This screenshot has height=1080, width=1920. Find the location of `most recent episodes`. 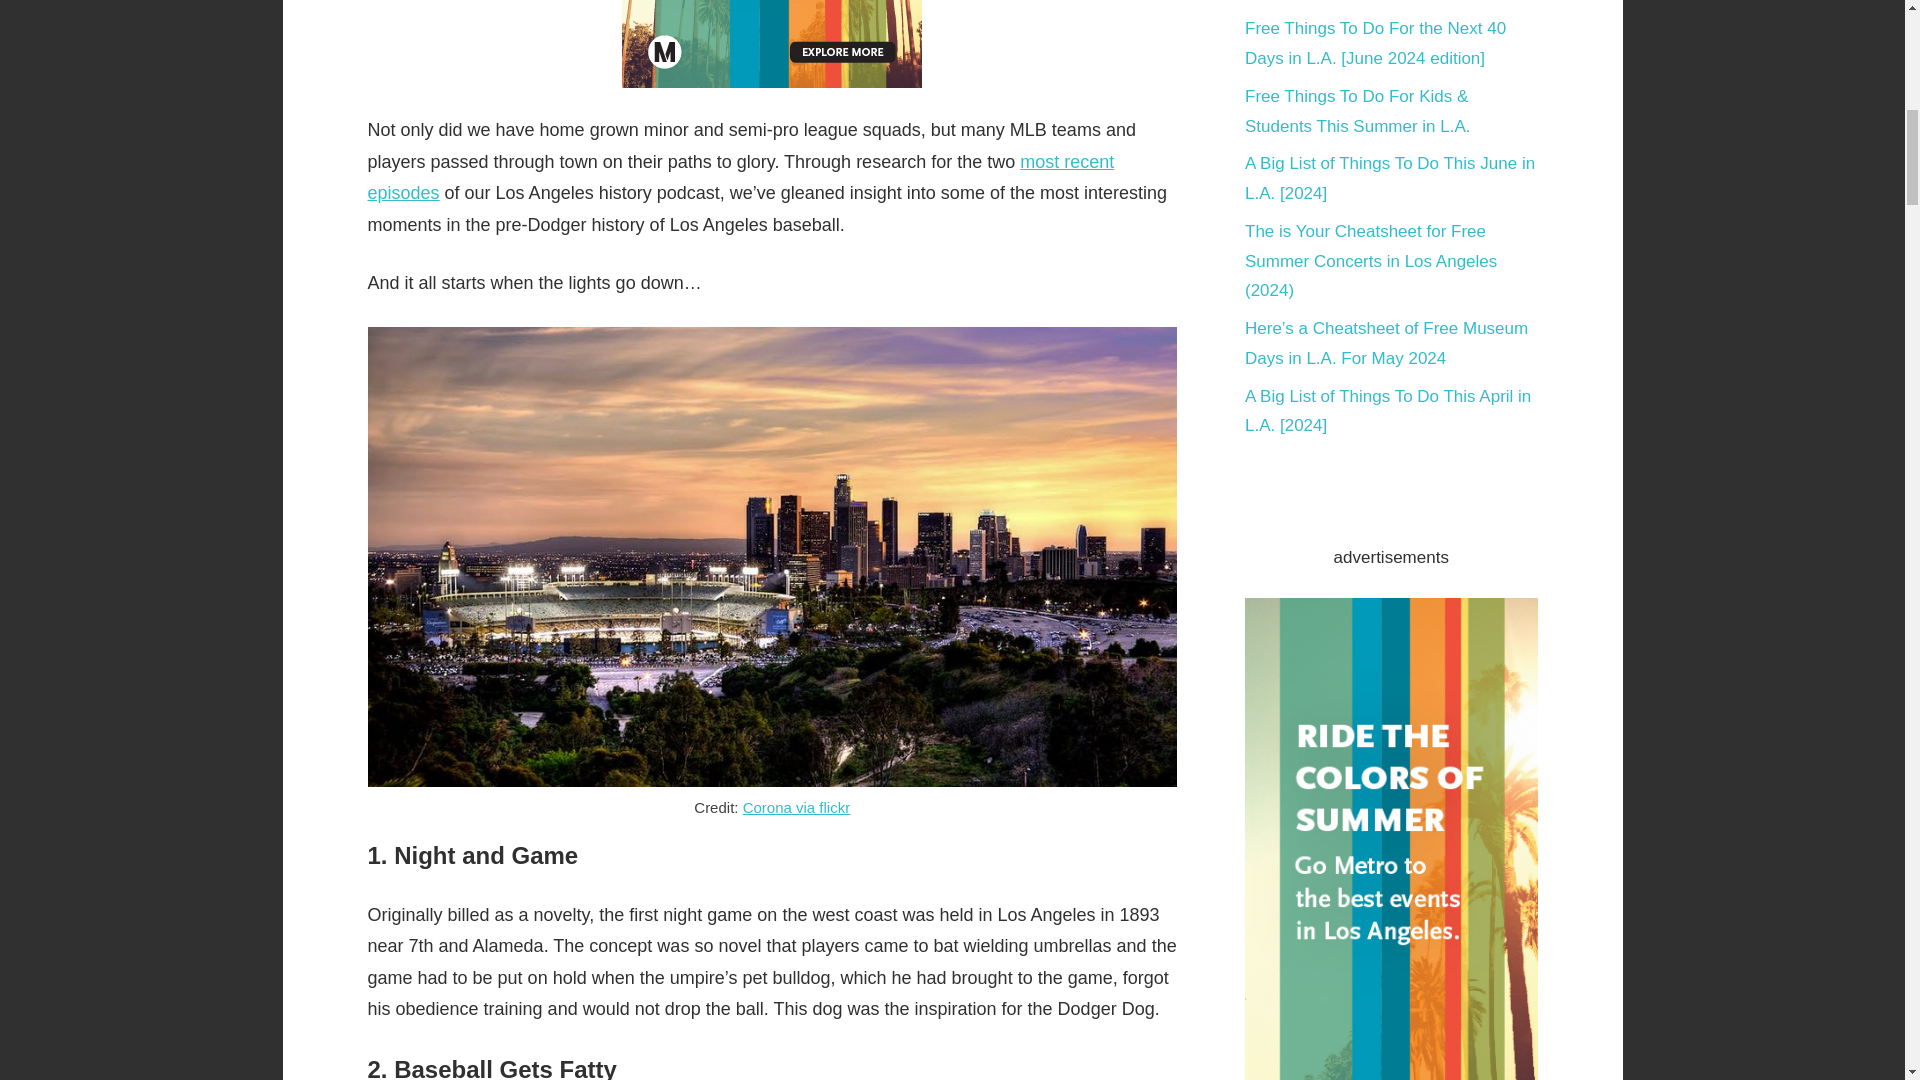

most recent episodes is located at coordinates (742, 178).